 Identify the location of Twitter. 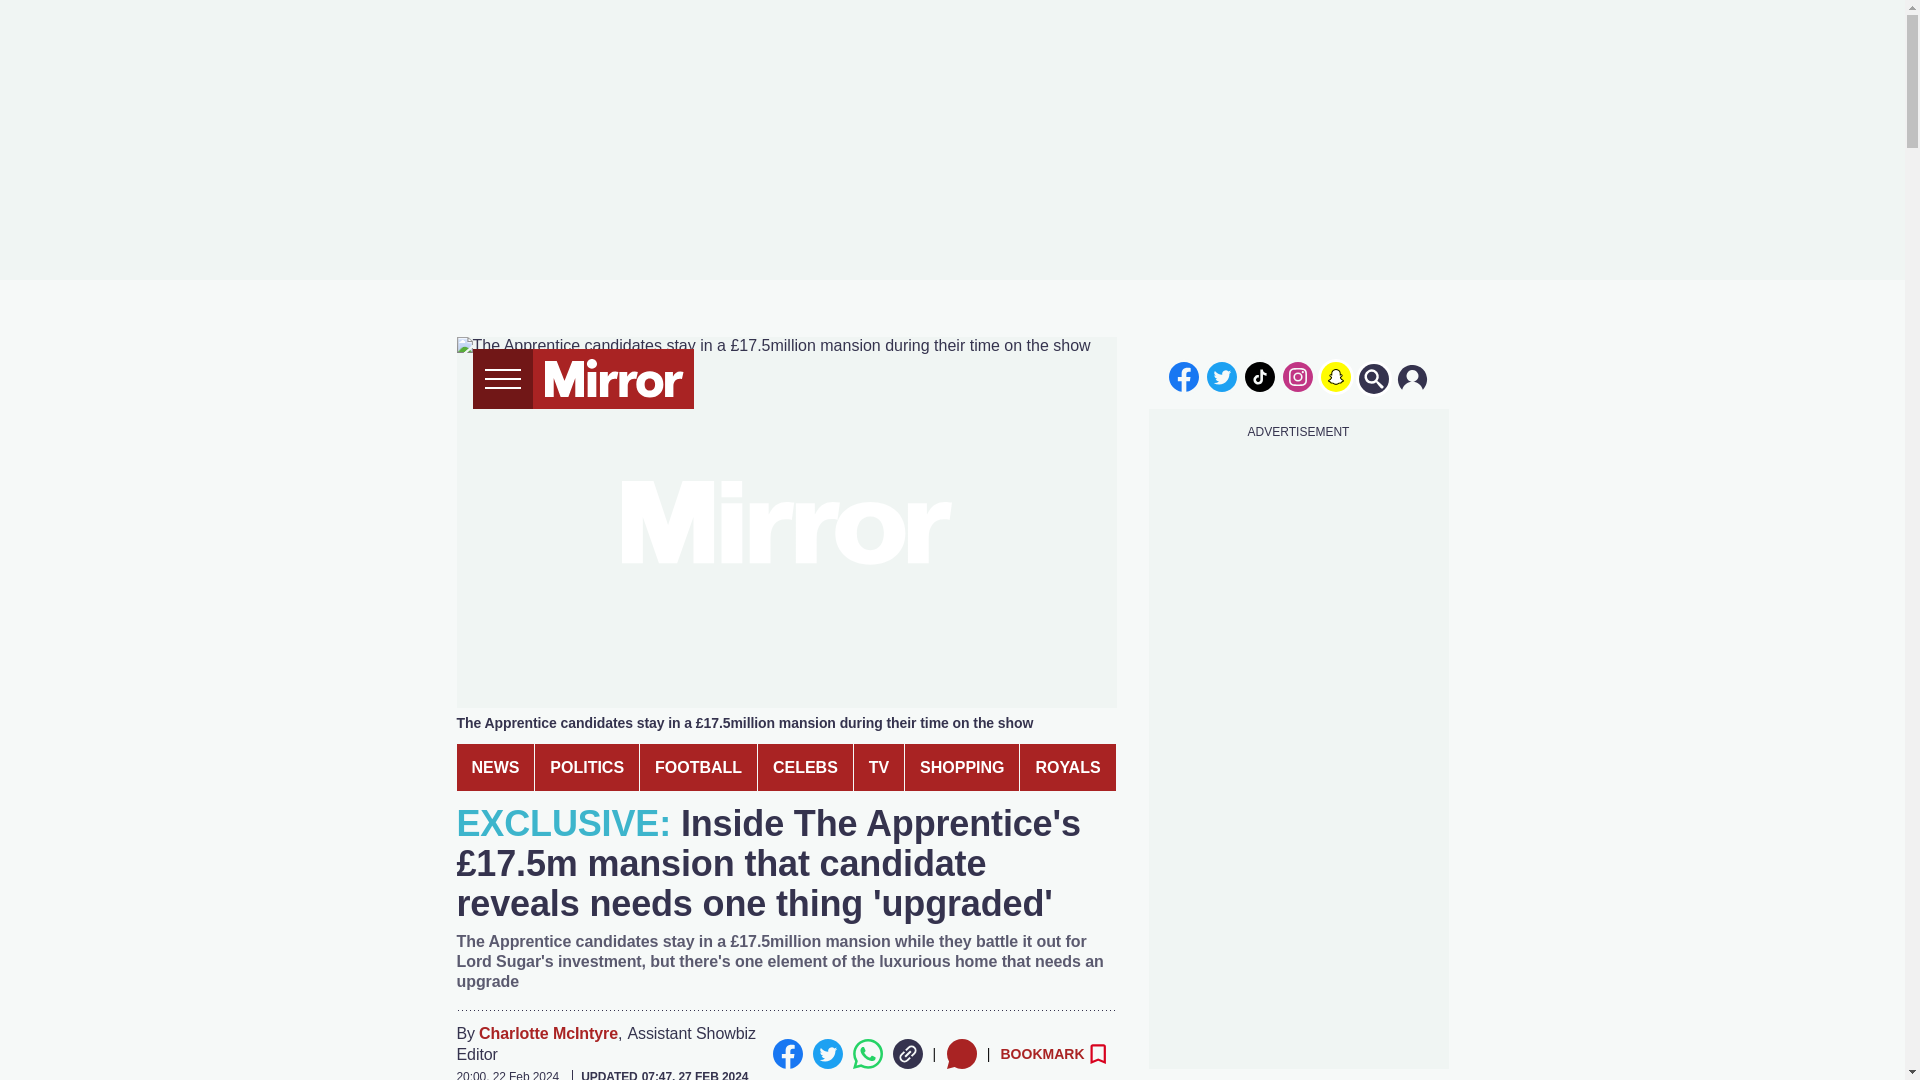
(827, 1054).